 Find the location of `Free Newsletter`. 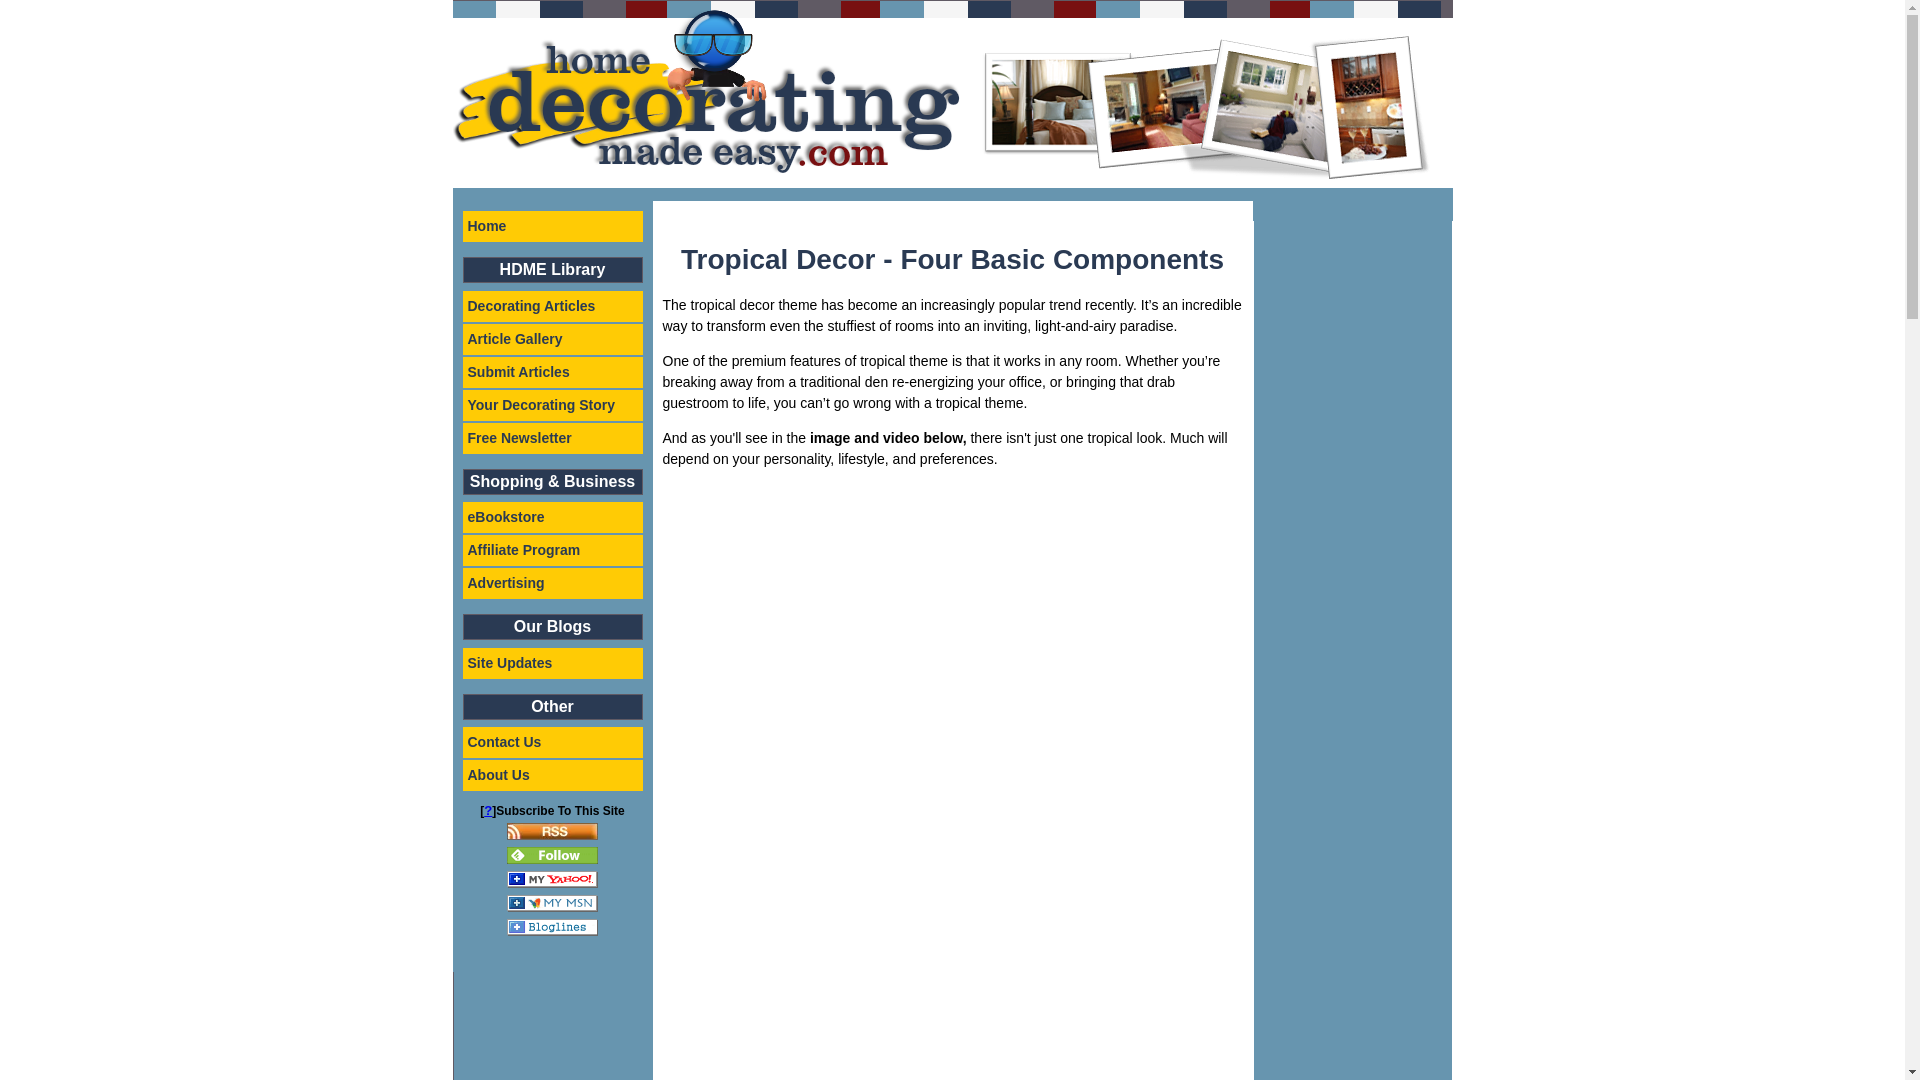

Free Newsletter is located at coordinates (552, 437).